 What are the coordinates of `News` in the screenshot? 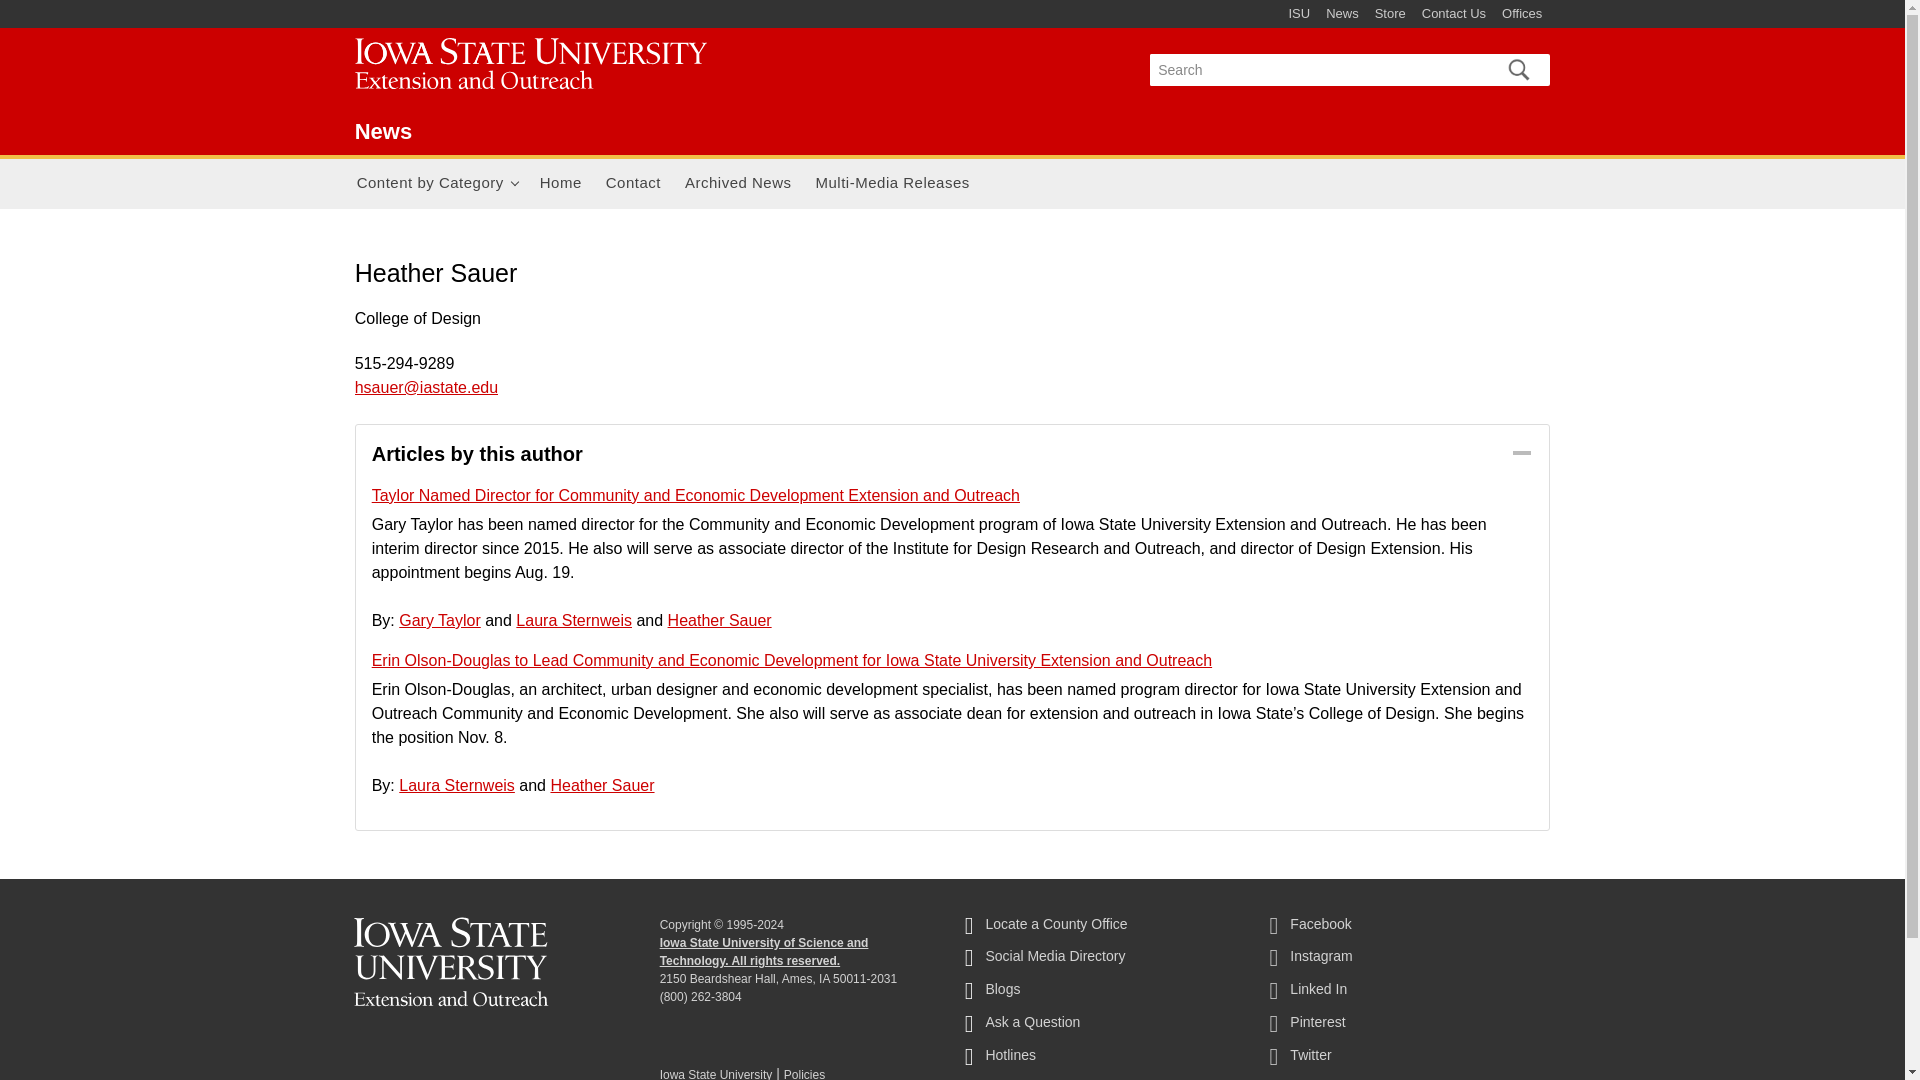 It's located at (384, 130).